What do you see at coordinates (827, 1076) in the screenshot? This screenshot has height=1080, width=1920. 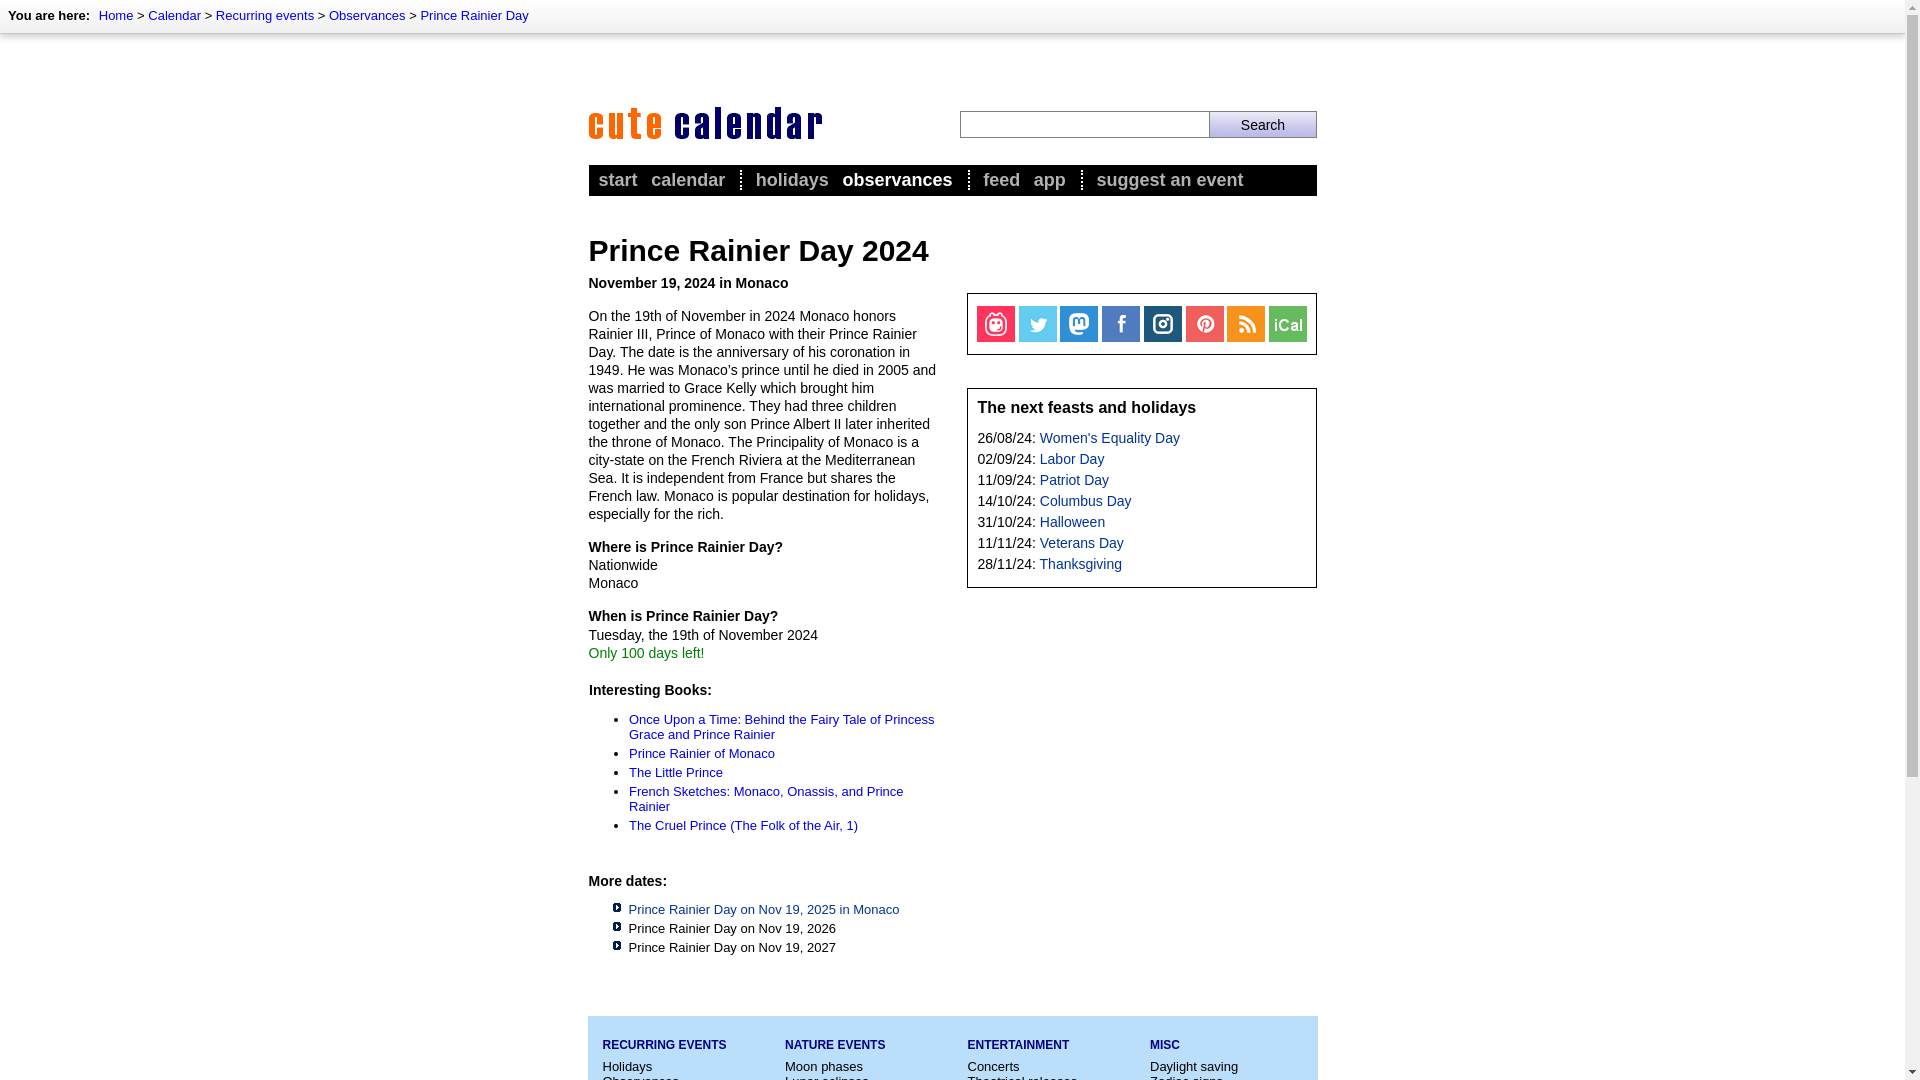 I see `Lunar eclipses` at bounding box center [827, 1076].